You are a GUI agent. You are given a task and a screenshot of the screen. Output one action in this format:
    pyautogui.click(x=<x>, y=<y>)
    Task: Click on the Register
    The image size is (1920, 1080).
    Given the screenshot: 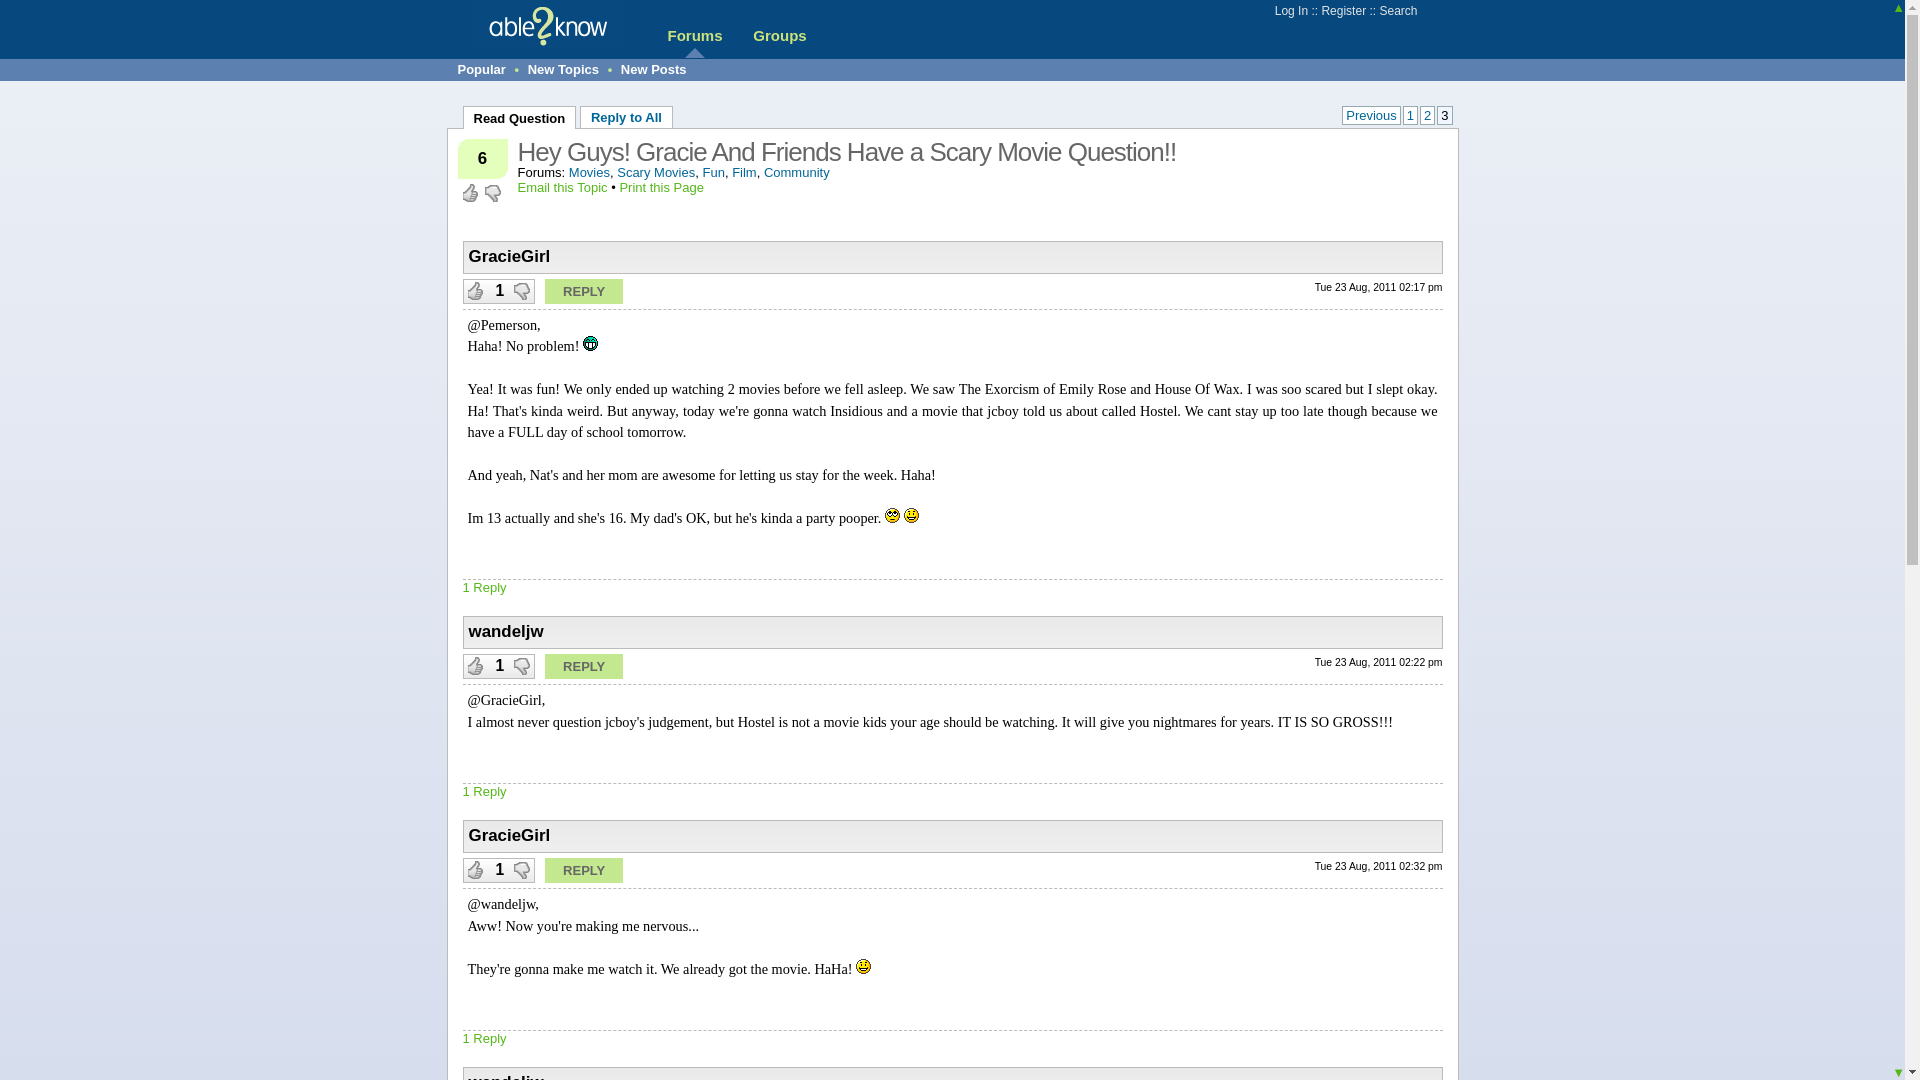 What is the action you would take?
    pyautogui.click(x=1342, y=11)
    